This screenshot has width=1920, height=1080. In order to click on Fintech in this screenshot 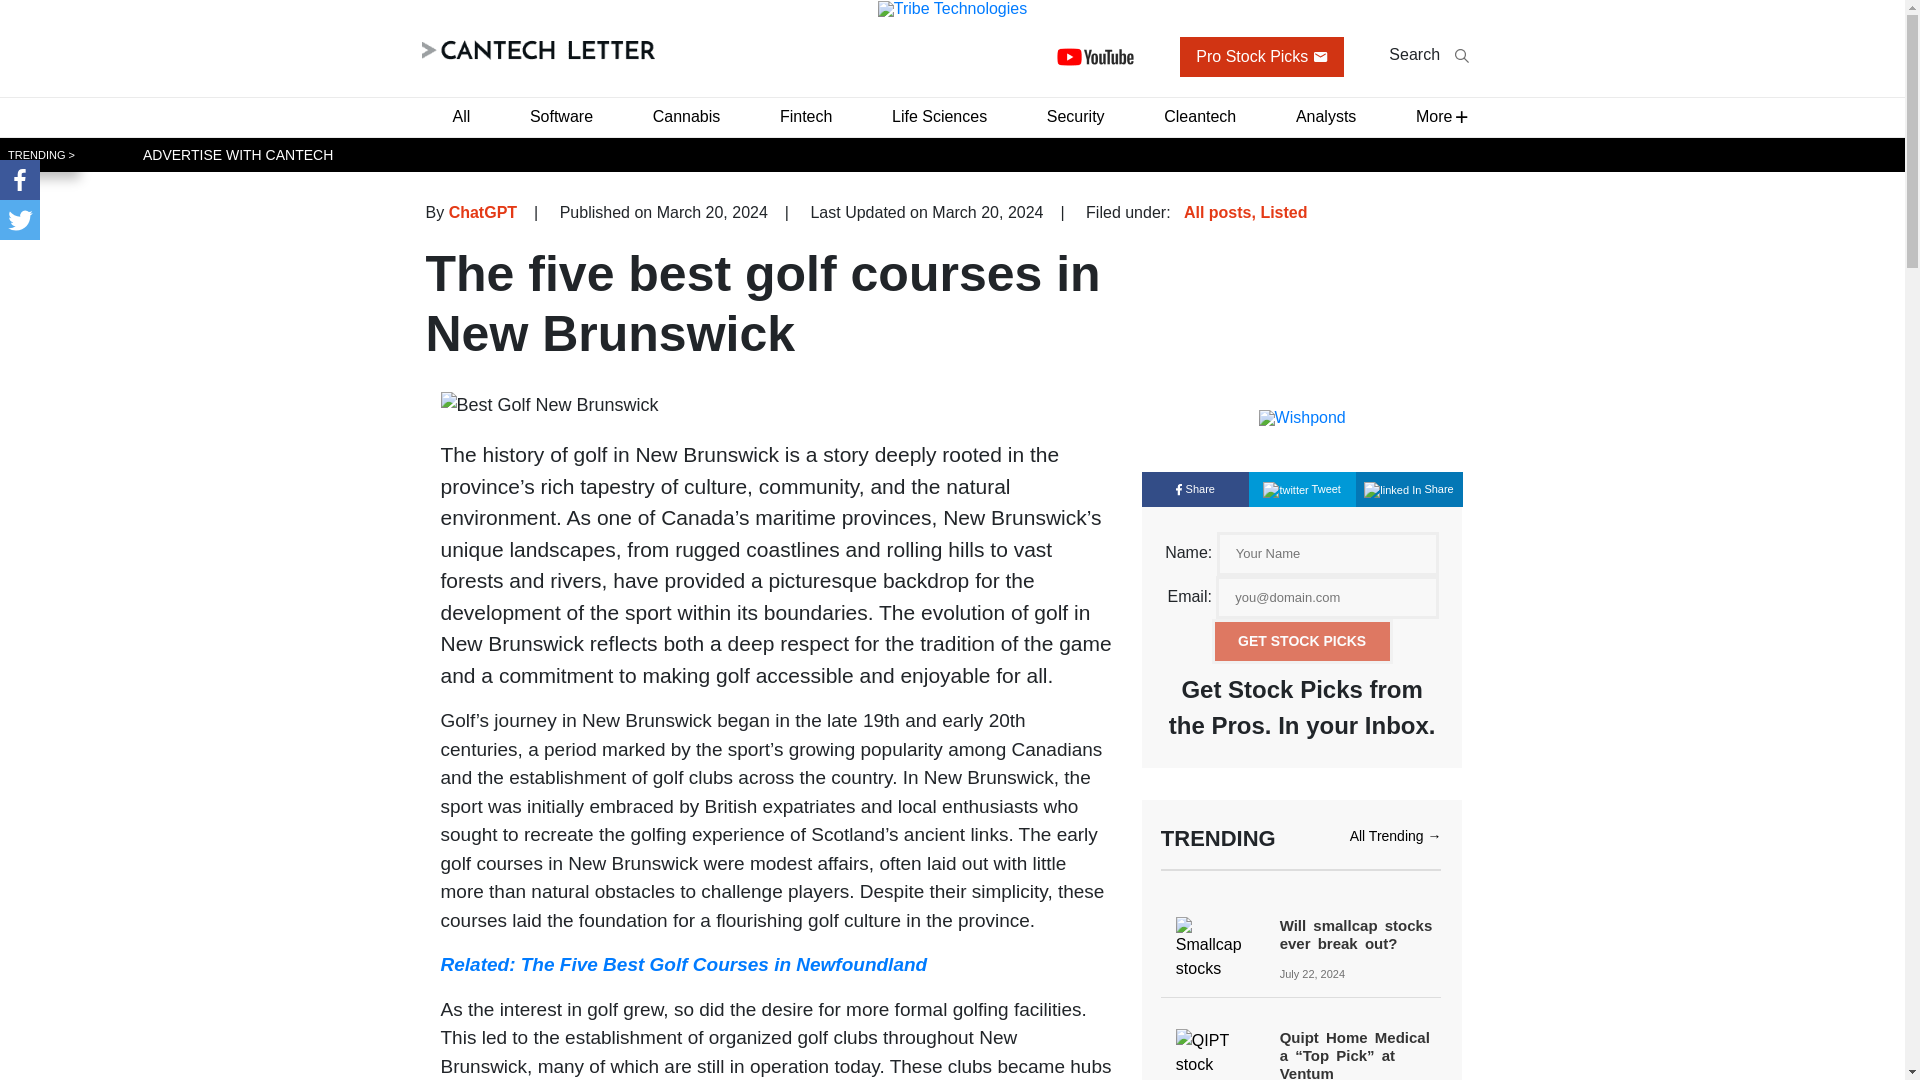, I will do `click(806, 116)`.